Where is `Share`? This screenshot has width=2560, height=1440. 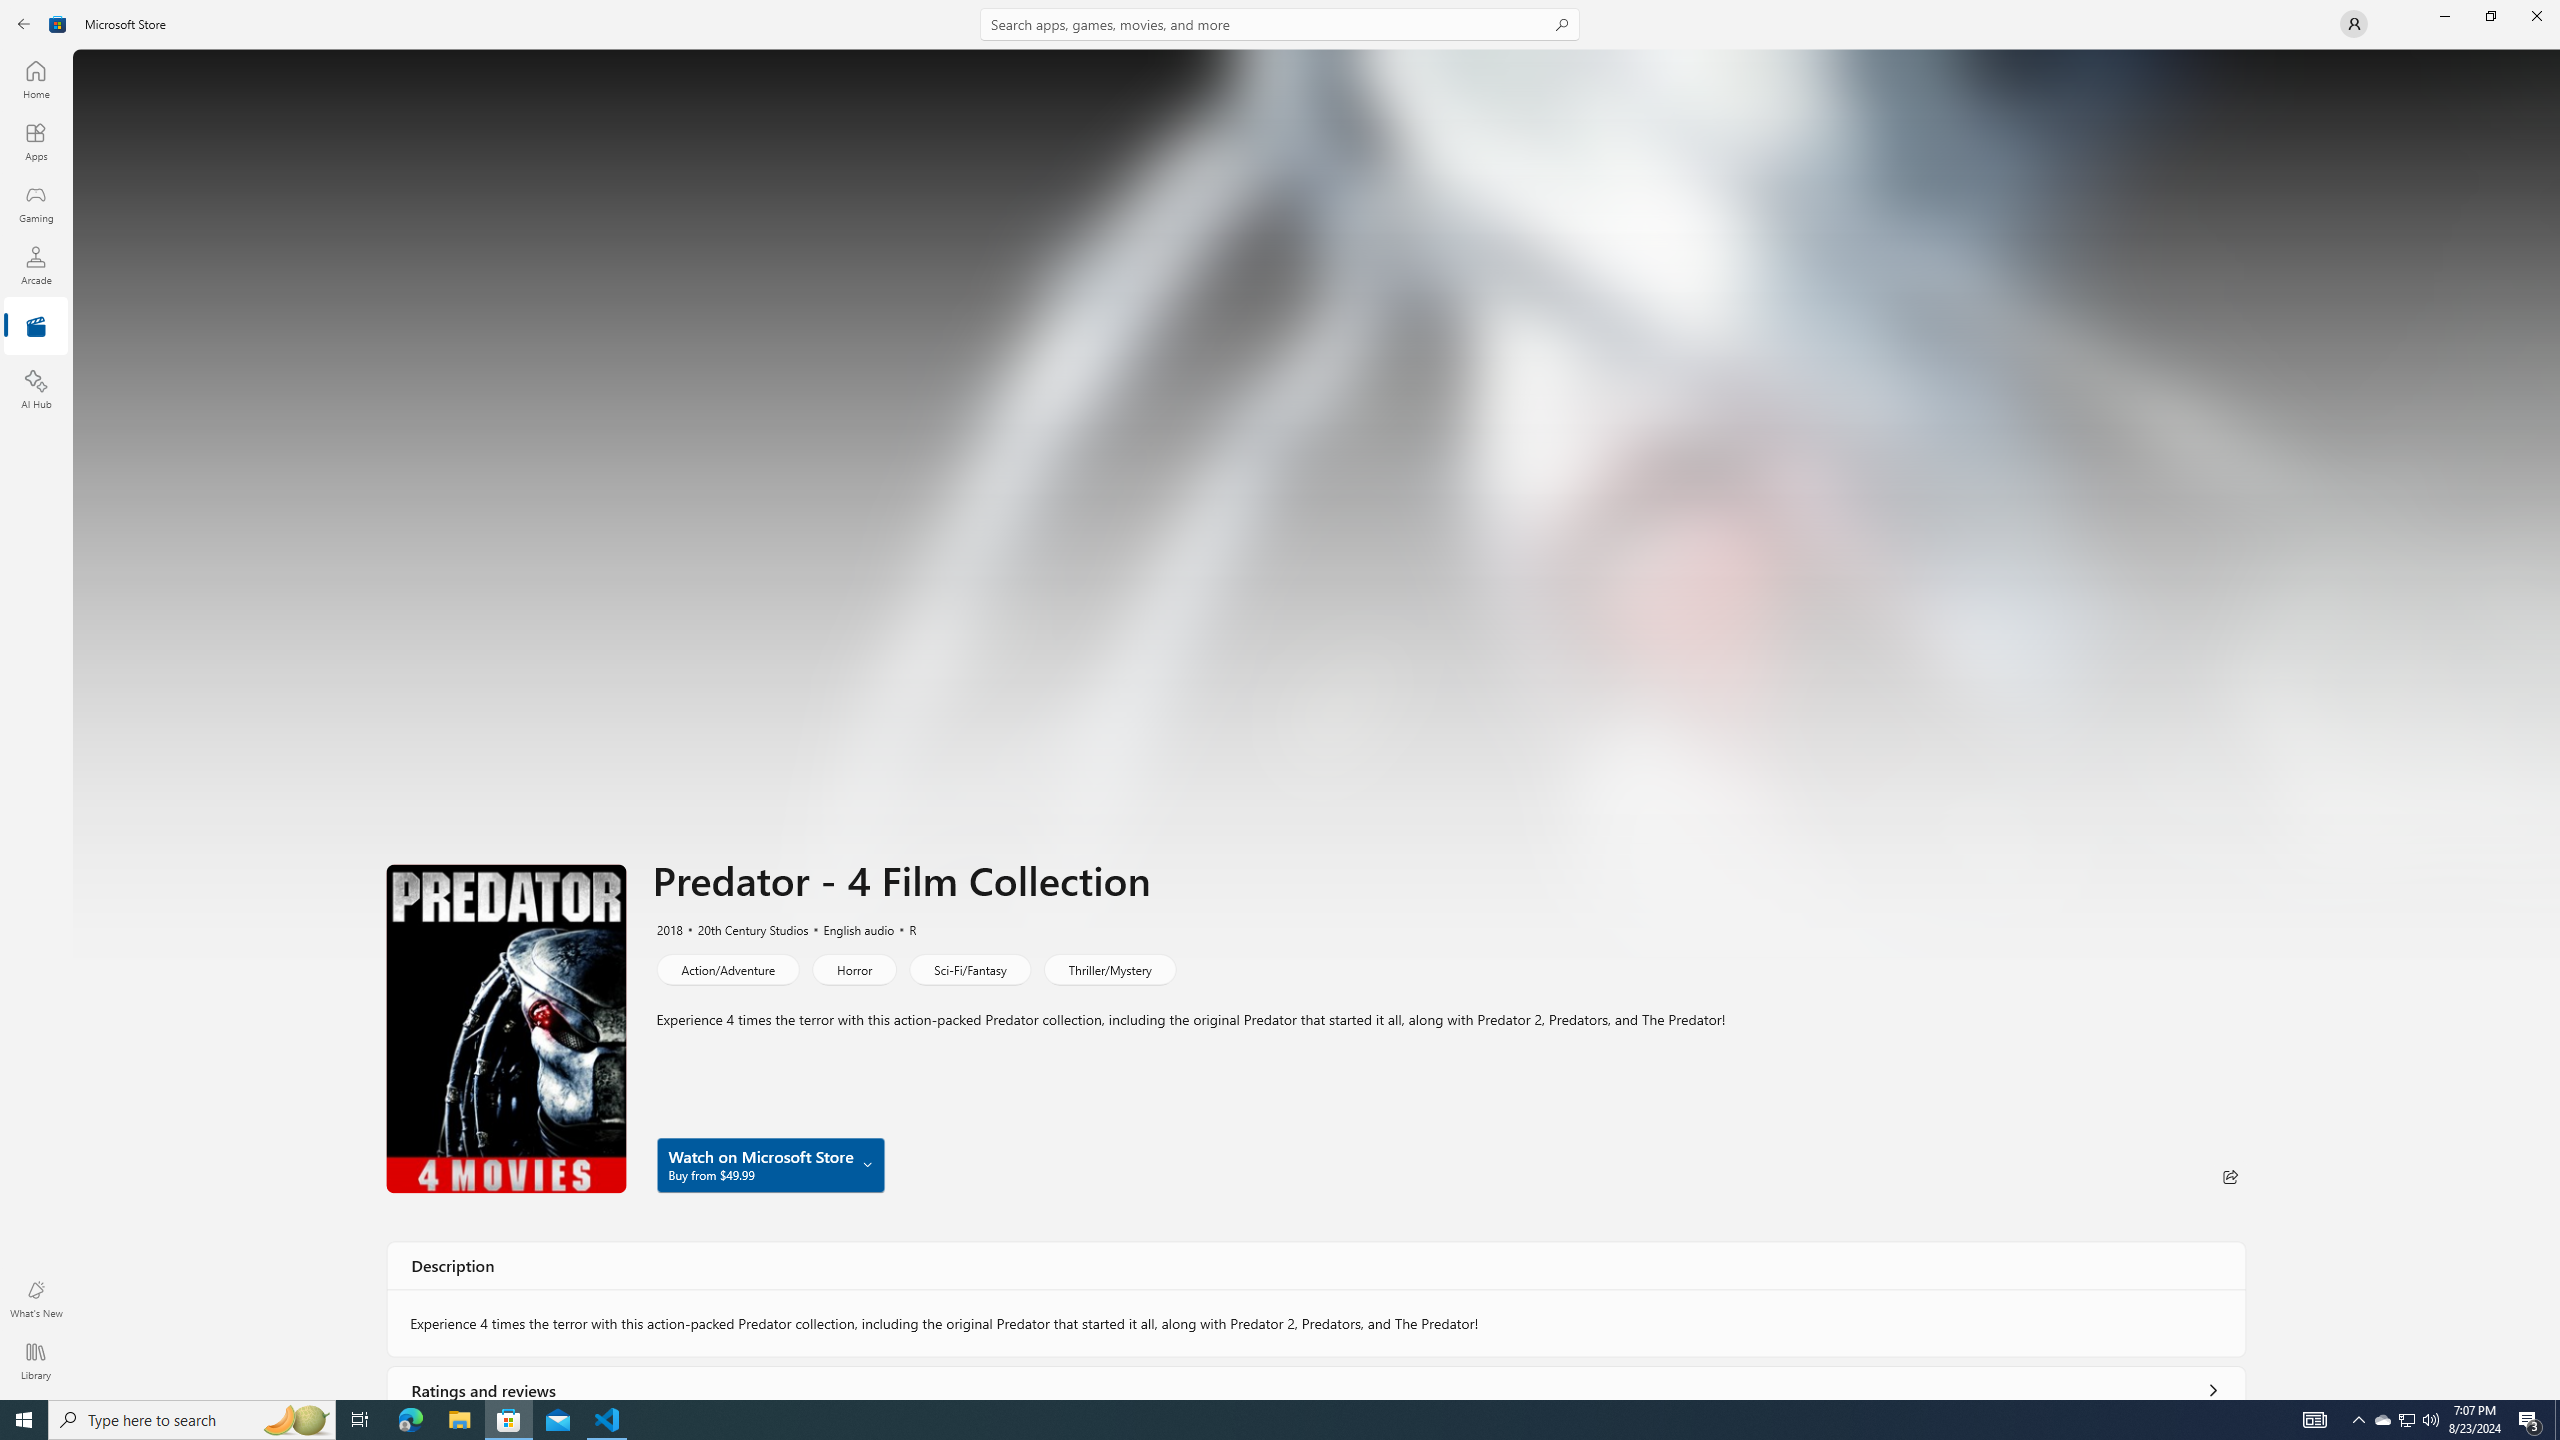
Share is located at coordinates (2230, 1176).